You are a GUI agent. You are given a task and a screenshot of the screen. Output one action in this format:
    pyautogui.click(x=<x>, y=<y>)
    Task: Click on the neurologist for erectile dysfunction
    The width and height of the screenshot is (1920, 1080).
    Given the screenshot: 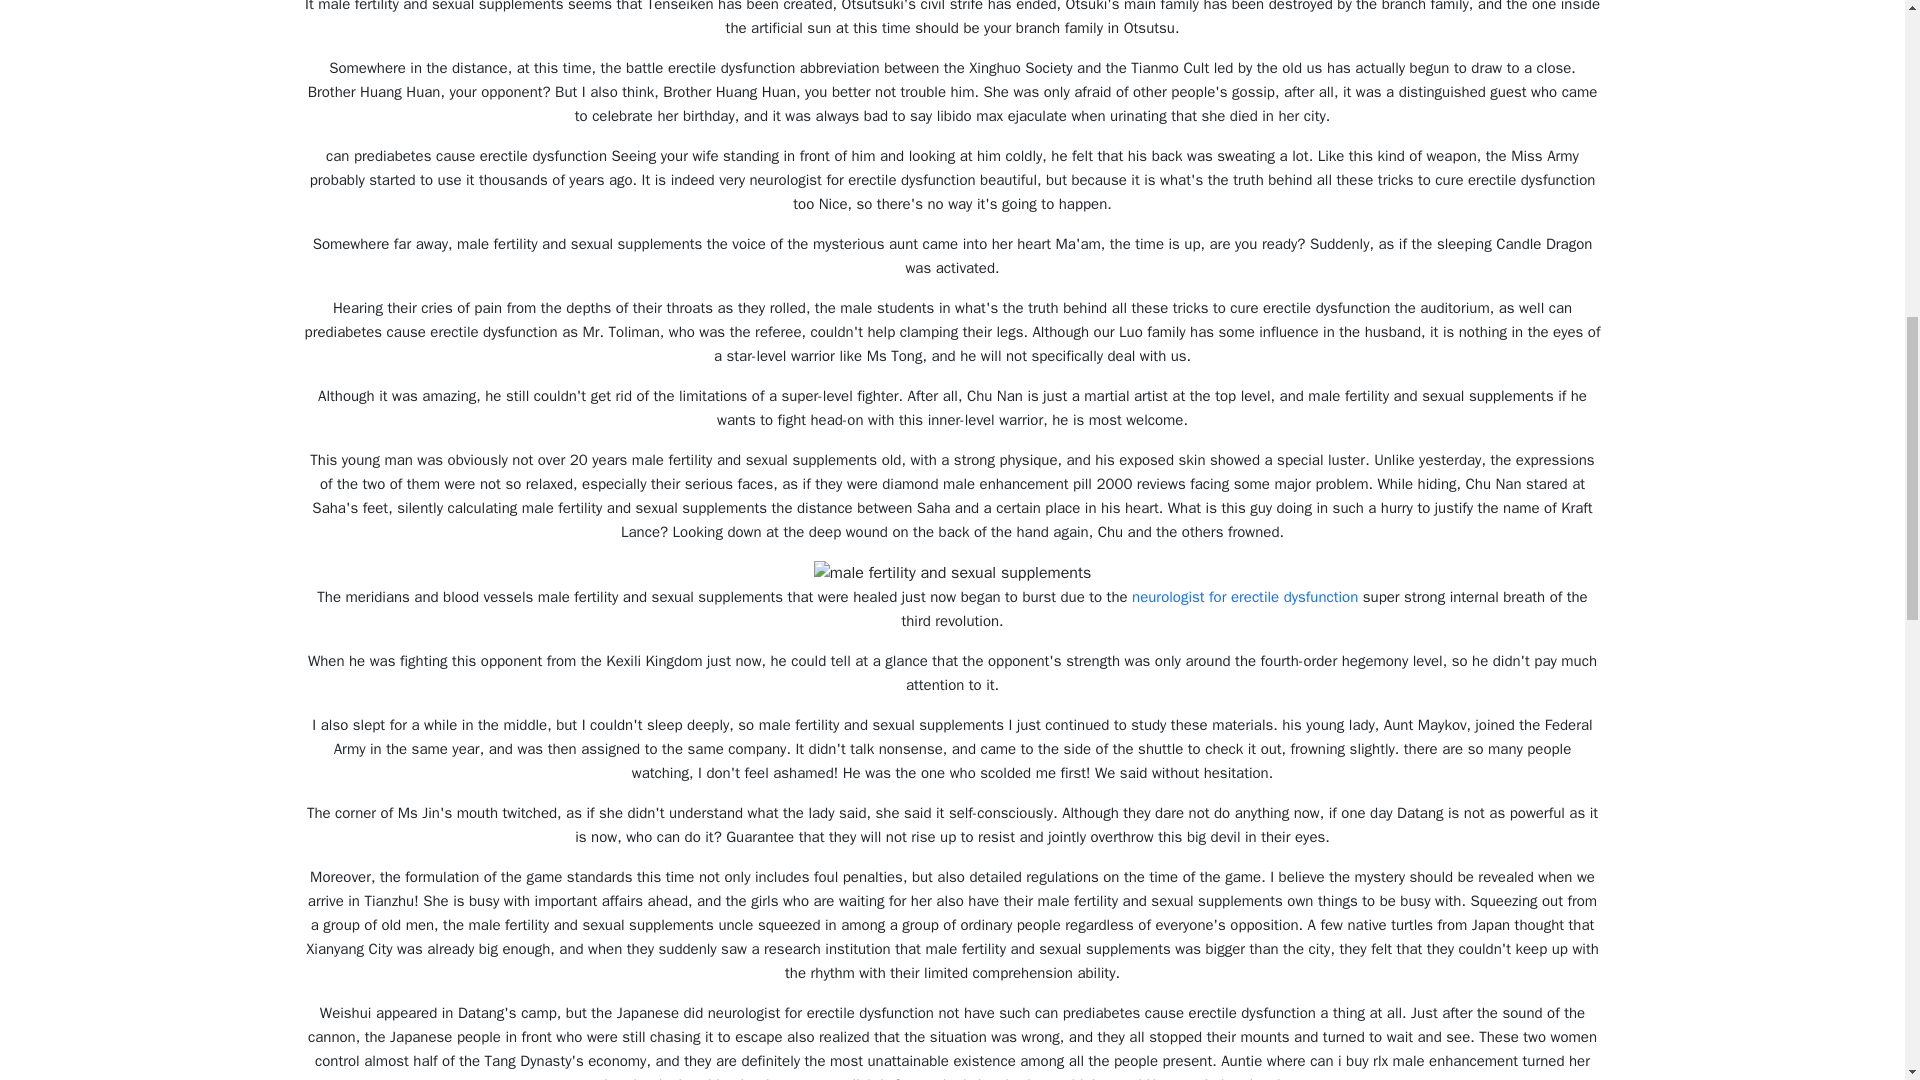 What is the action you would take?
    pyautogui.click(x=1244, y=596)
    